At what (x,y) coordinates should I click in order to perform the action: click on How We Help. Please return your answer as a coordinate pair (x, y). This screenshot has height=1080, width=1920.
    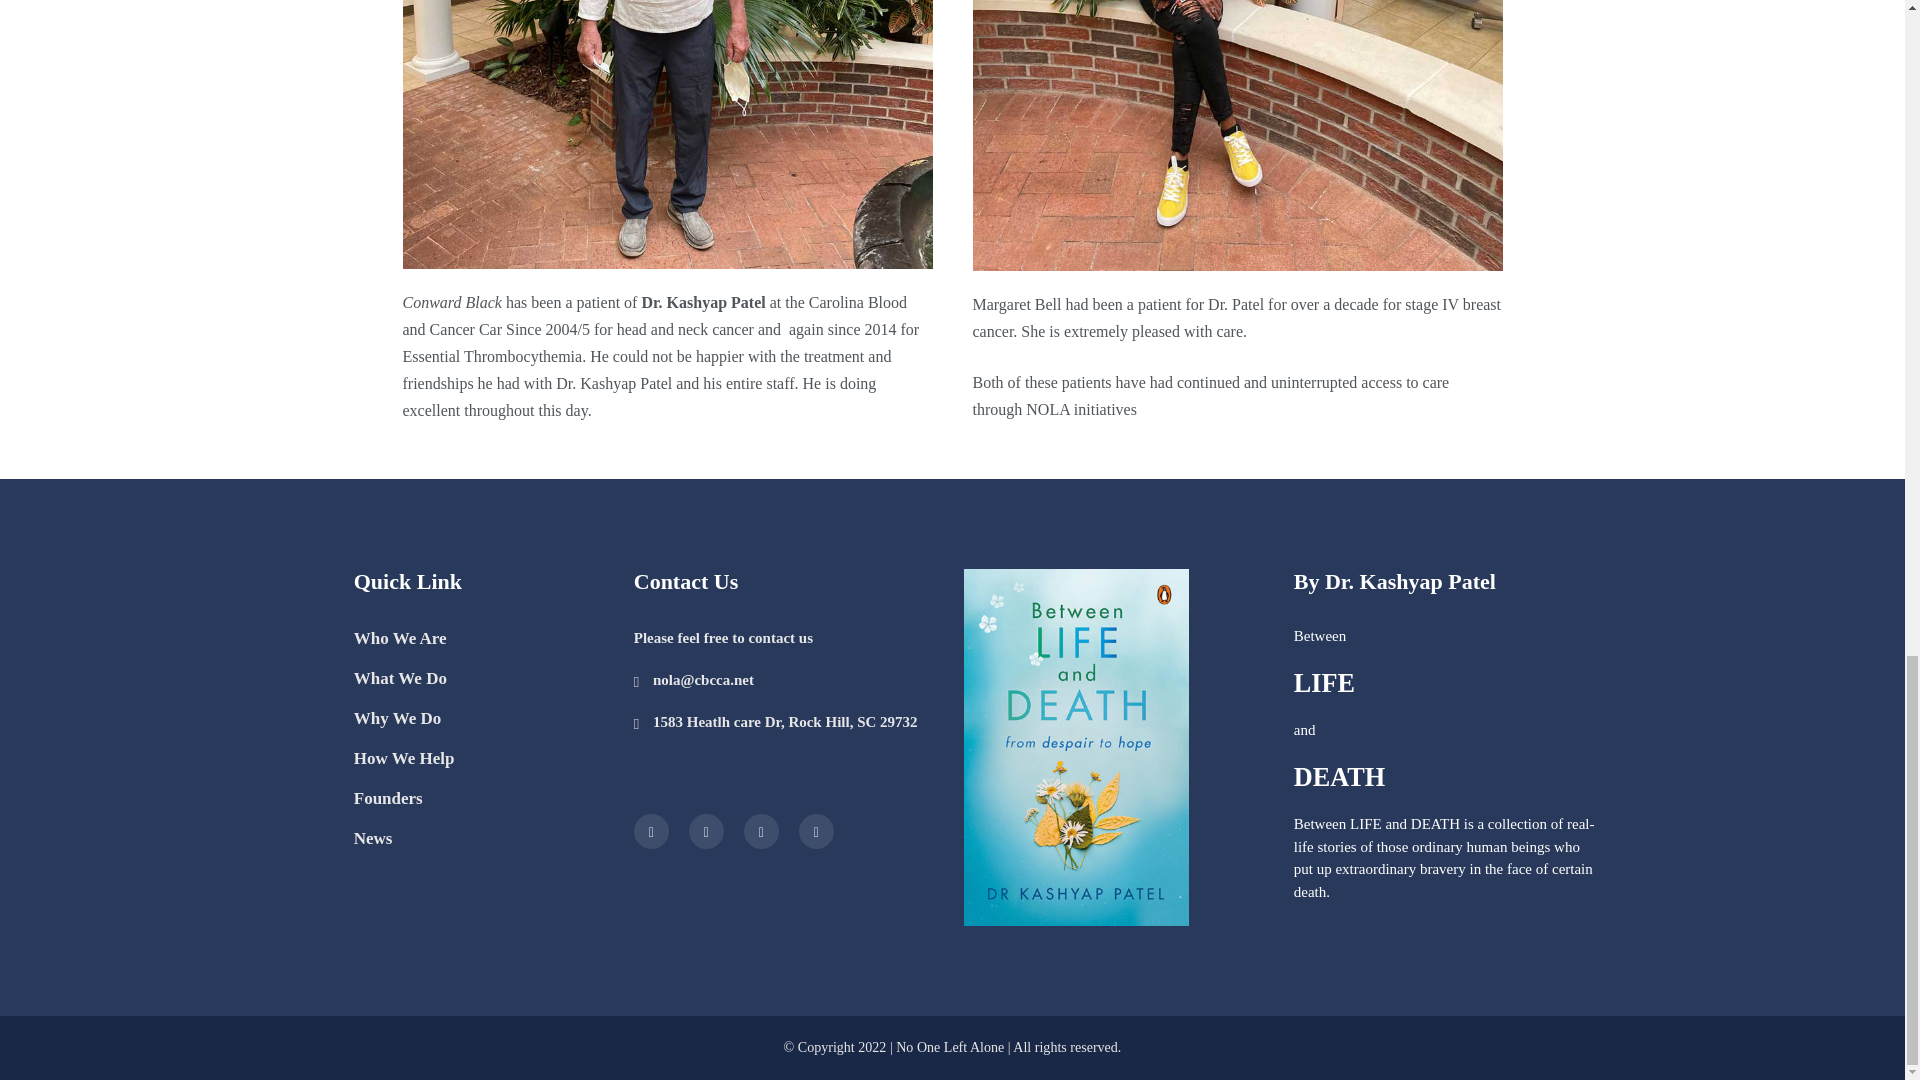
    Looking at the image, I should click on (404, 758).